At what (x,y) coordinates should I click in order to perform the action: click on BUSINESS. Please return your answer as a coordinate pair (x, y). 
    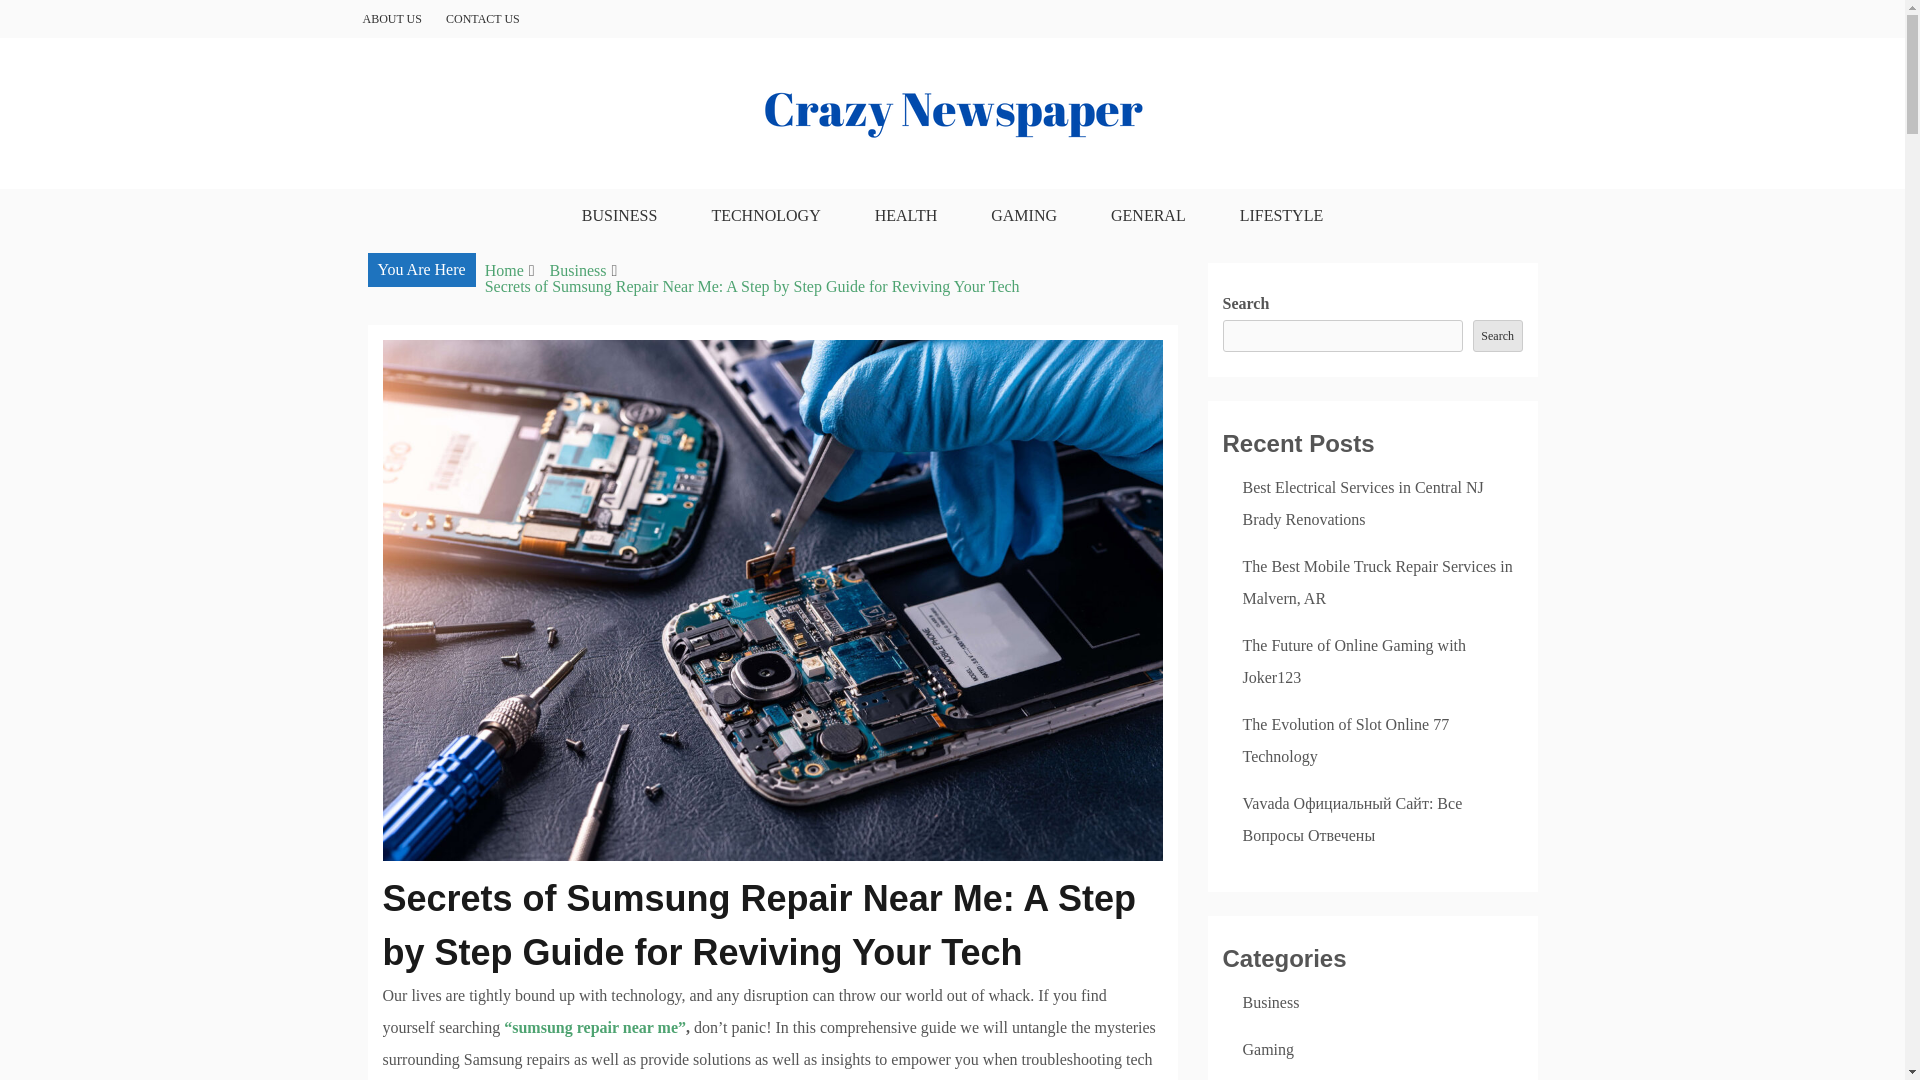
    Looking at the image, I should click on (620, 216).